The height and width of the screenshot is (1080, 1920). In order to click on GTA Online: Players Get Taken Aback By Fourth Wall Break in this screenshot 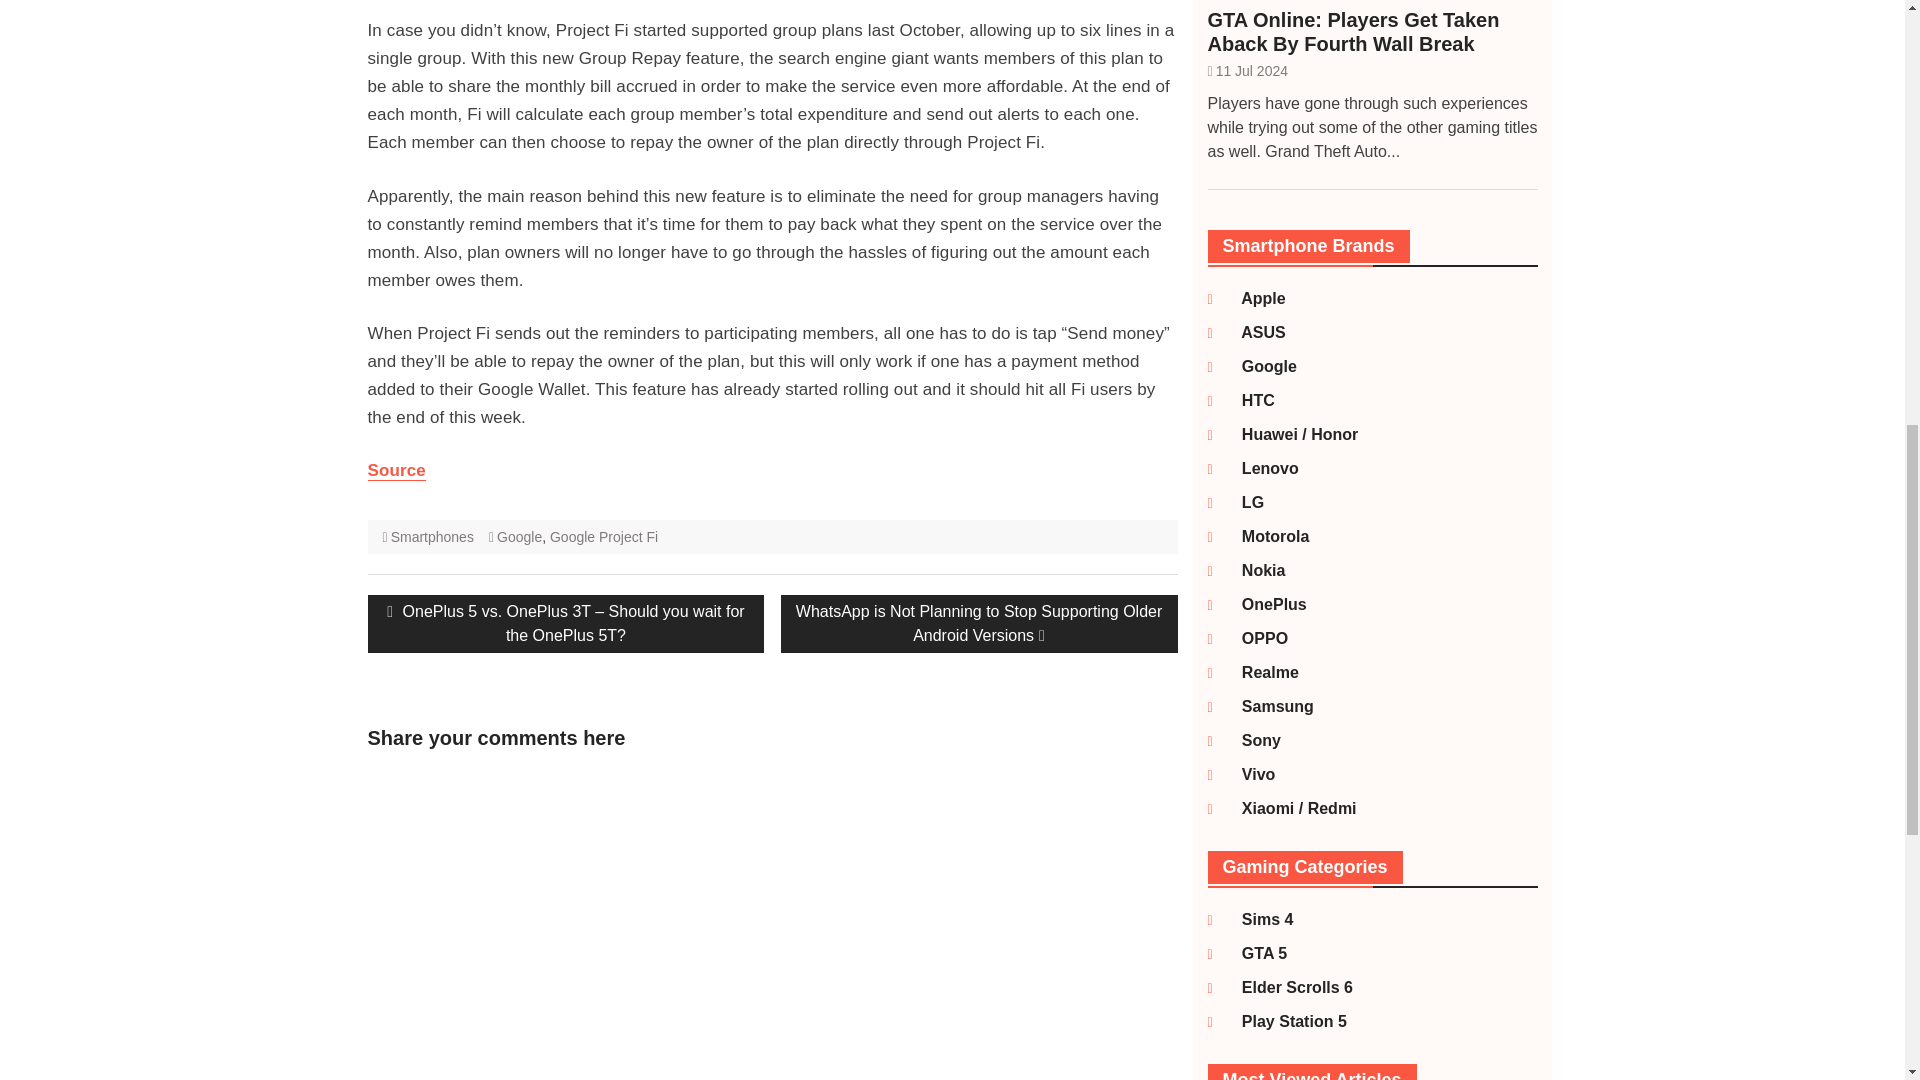, I will do `click(1372, 32)`.